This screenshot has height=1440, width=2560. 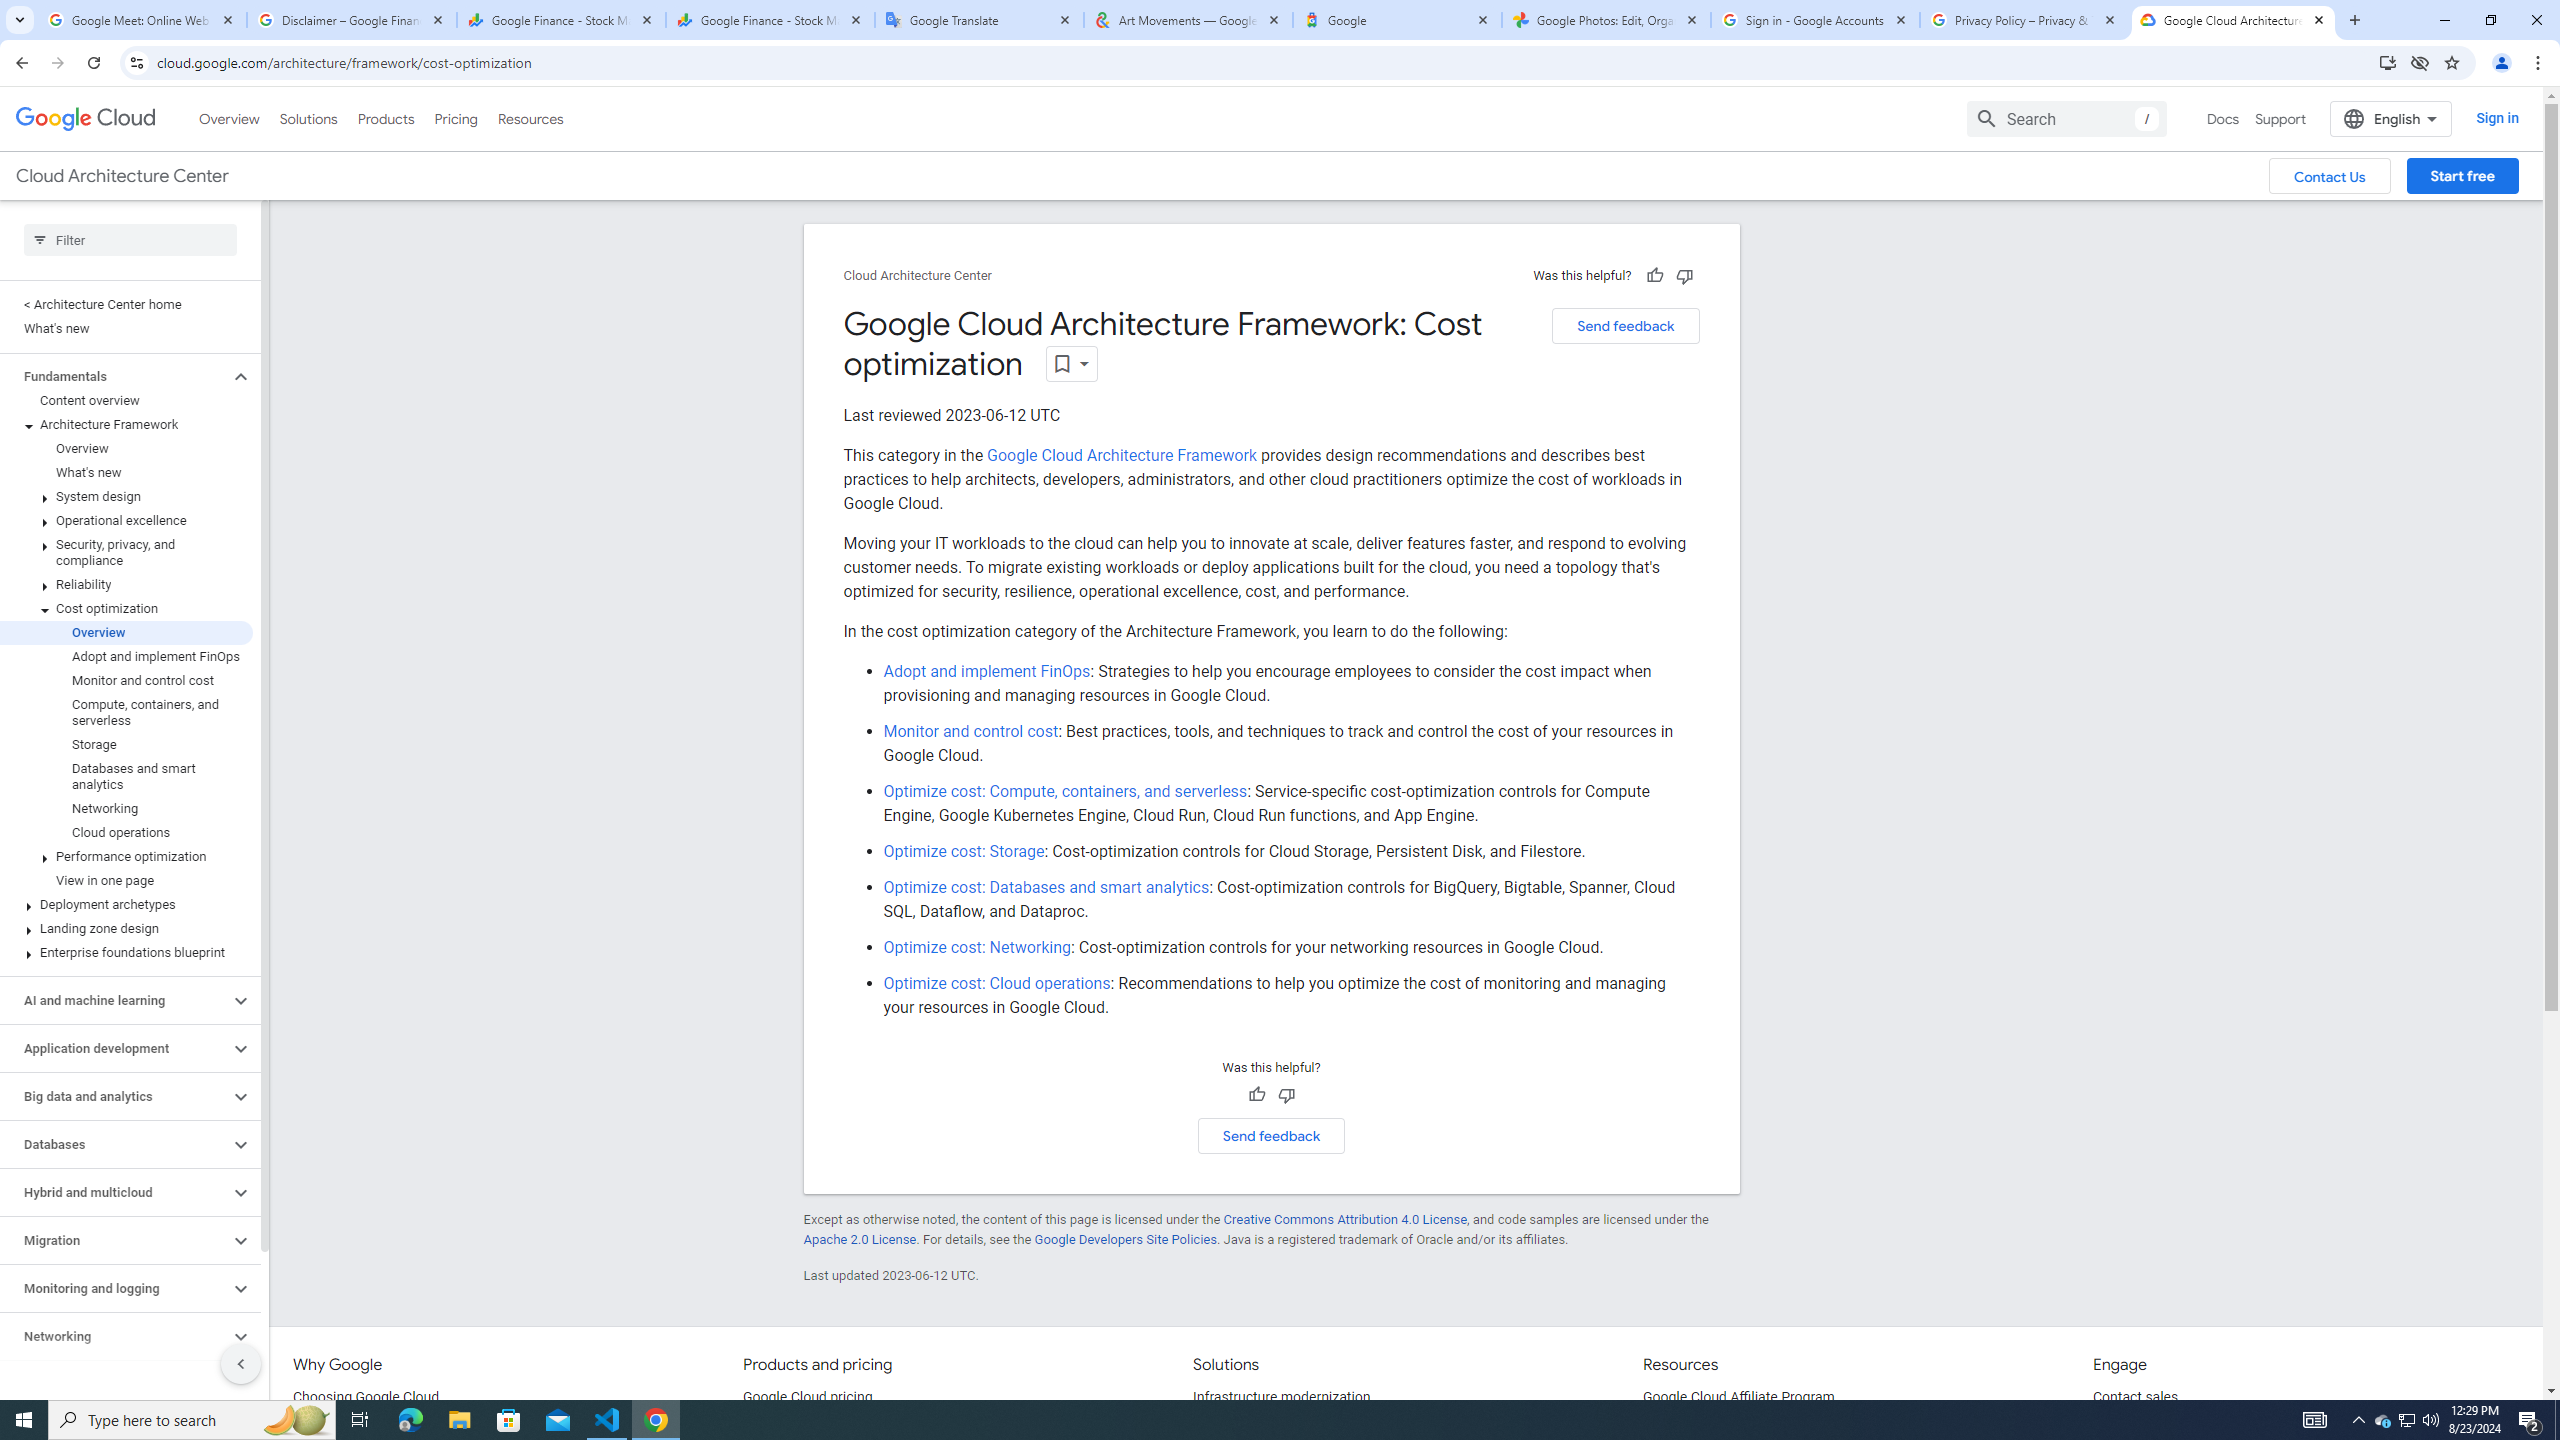 I want to click on Google Cloud pricing, so click(x=807, y=1398).